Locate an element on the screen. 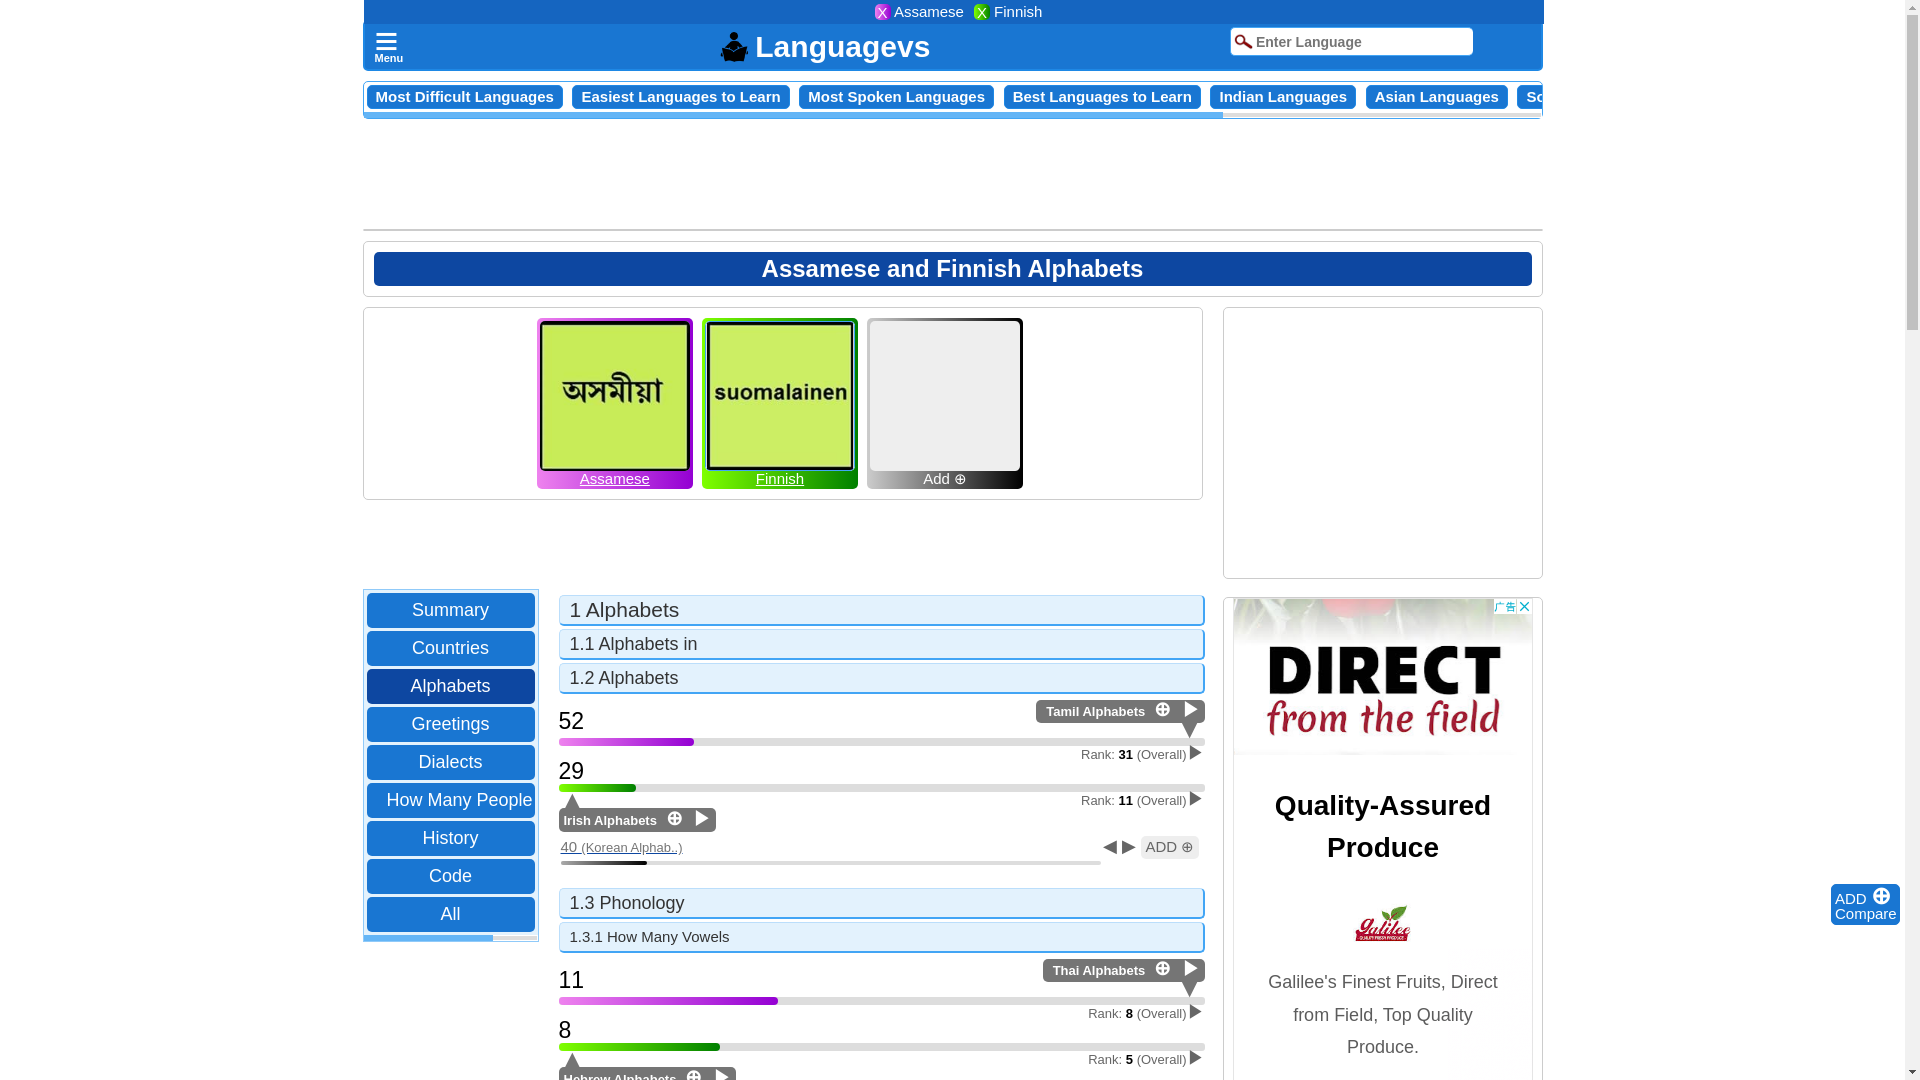 This screenshot has height=1080, width=1920. Asian Languages is located at coordinates (1436, 96).